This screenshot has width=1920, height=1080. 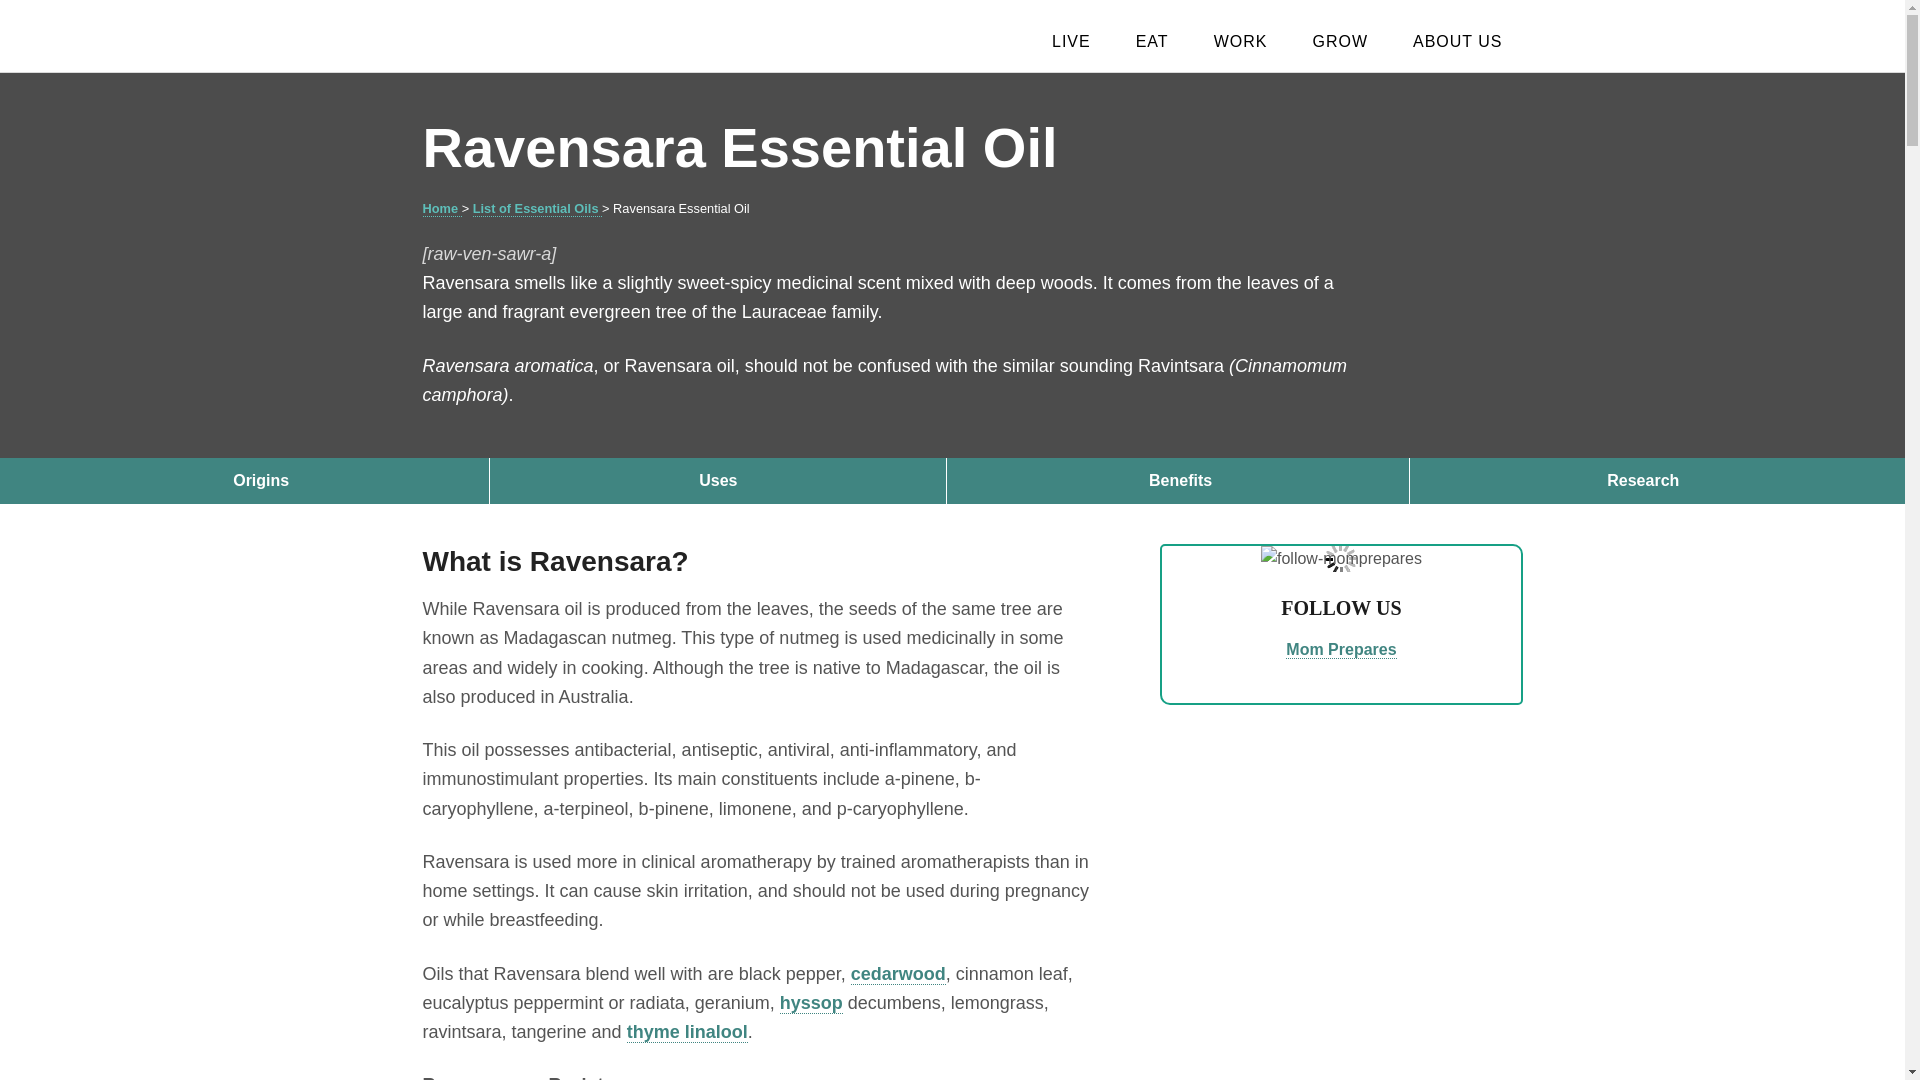 I want to click on thyme linalool, so click(x=688, y=1032).